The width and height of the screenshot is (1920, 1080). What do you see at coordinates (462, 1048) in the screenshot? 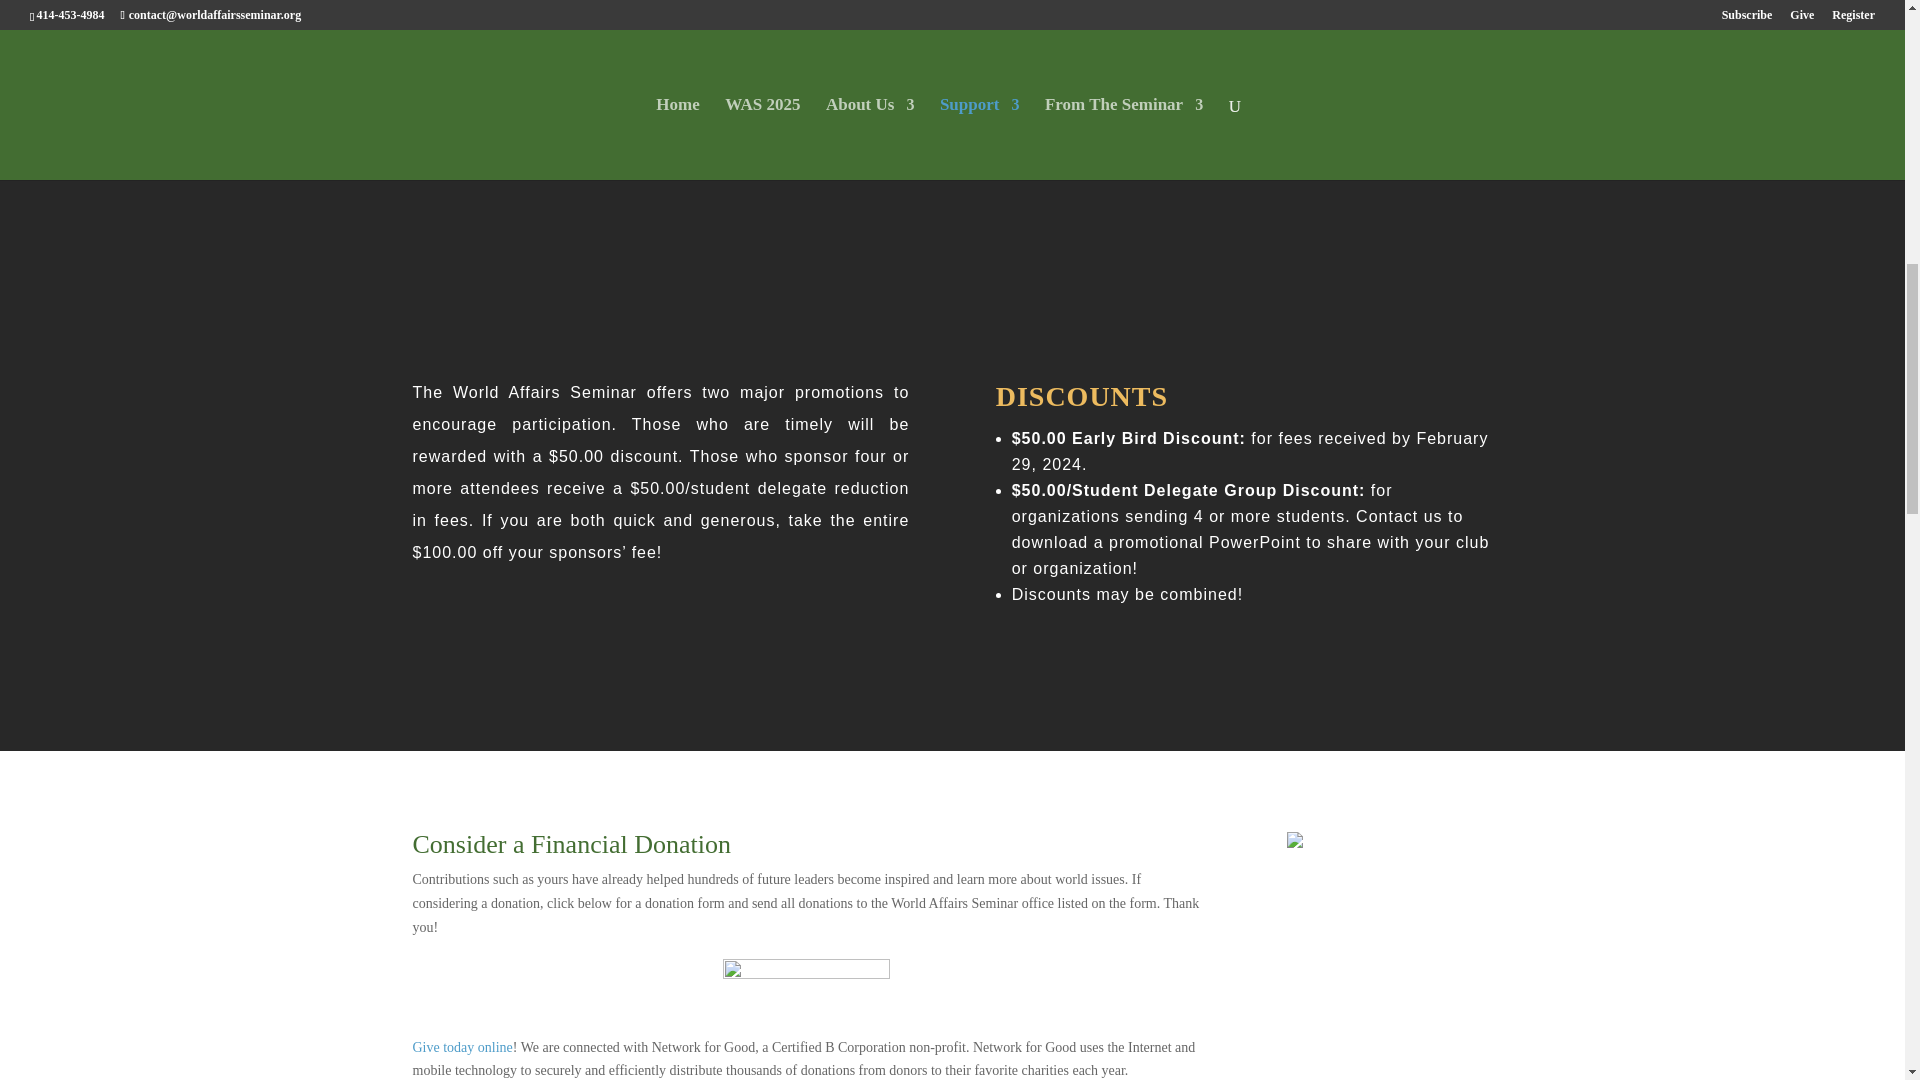
I see `Give today online` at bounding box center [462, 1048].